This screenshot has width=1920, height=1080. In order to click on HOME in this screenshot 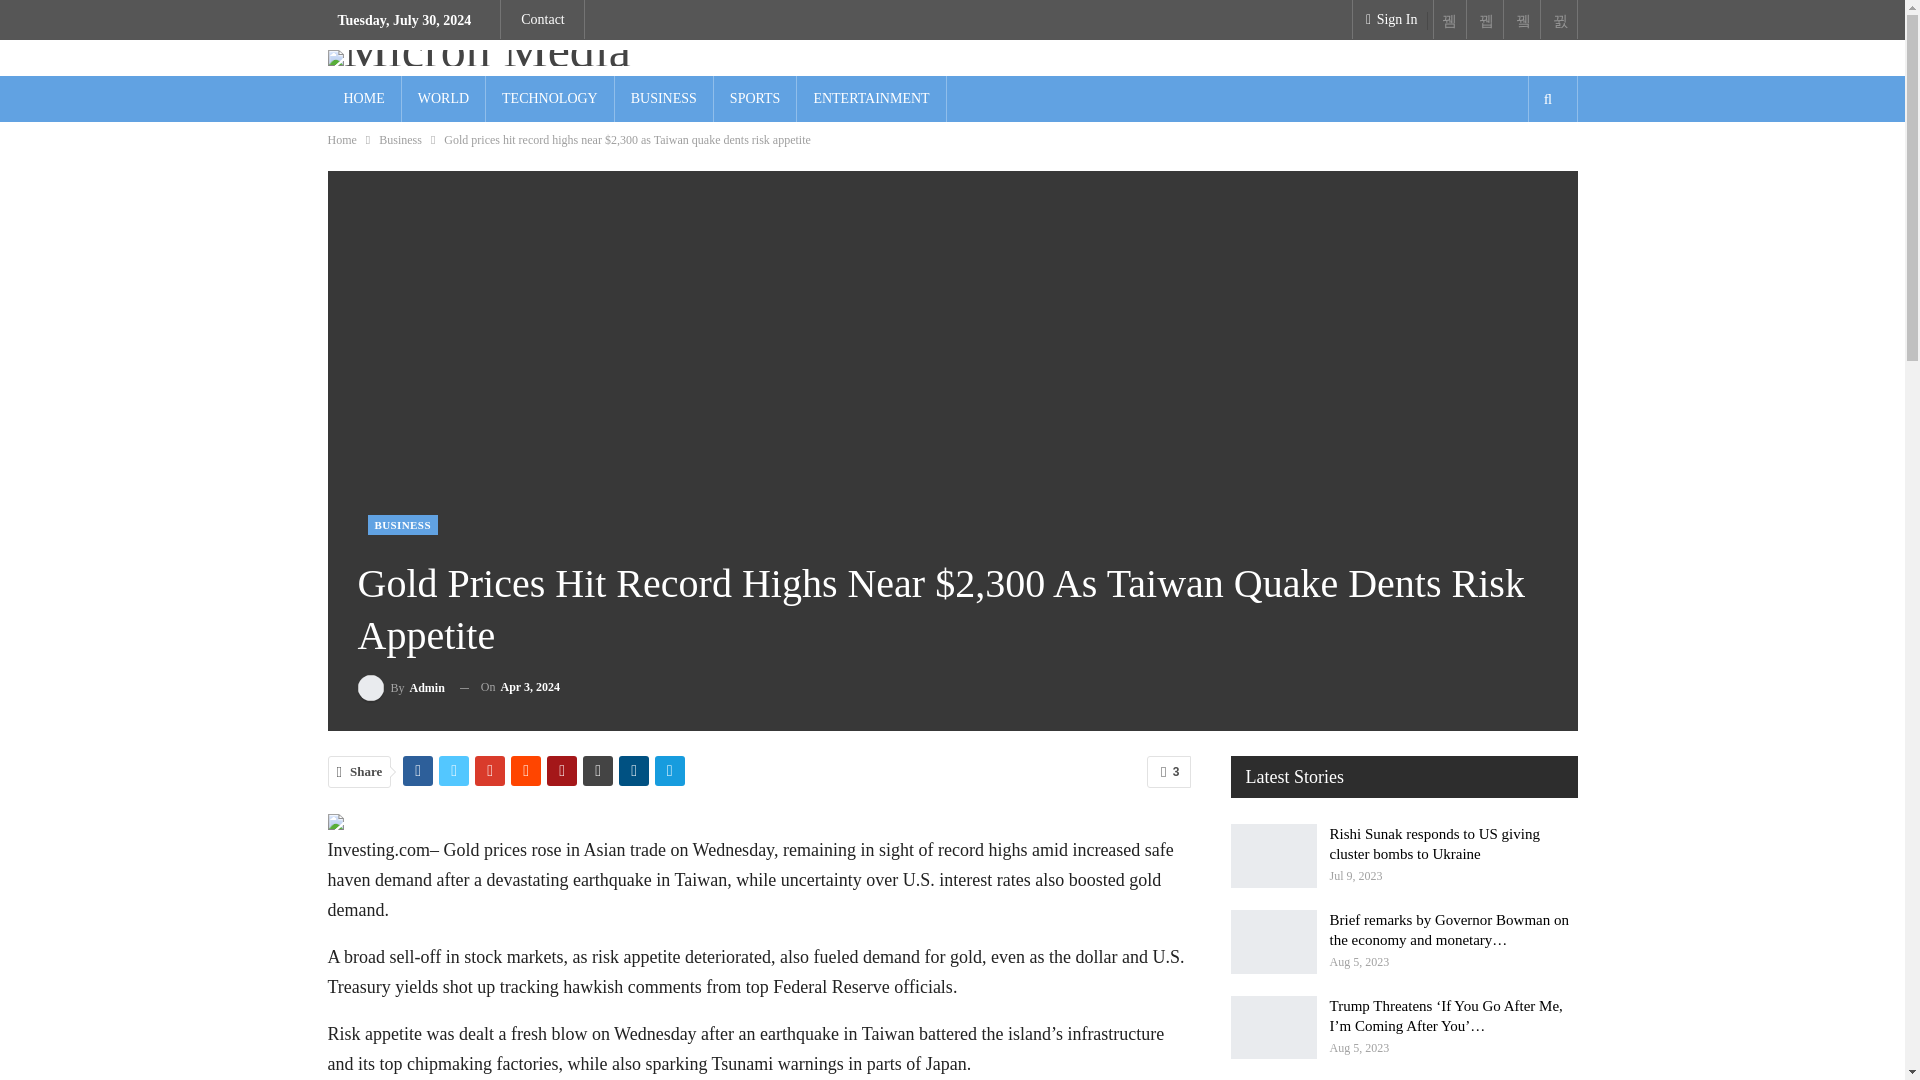, I will do `click(364, 98)`.